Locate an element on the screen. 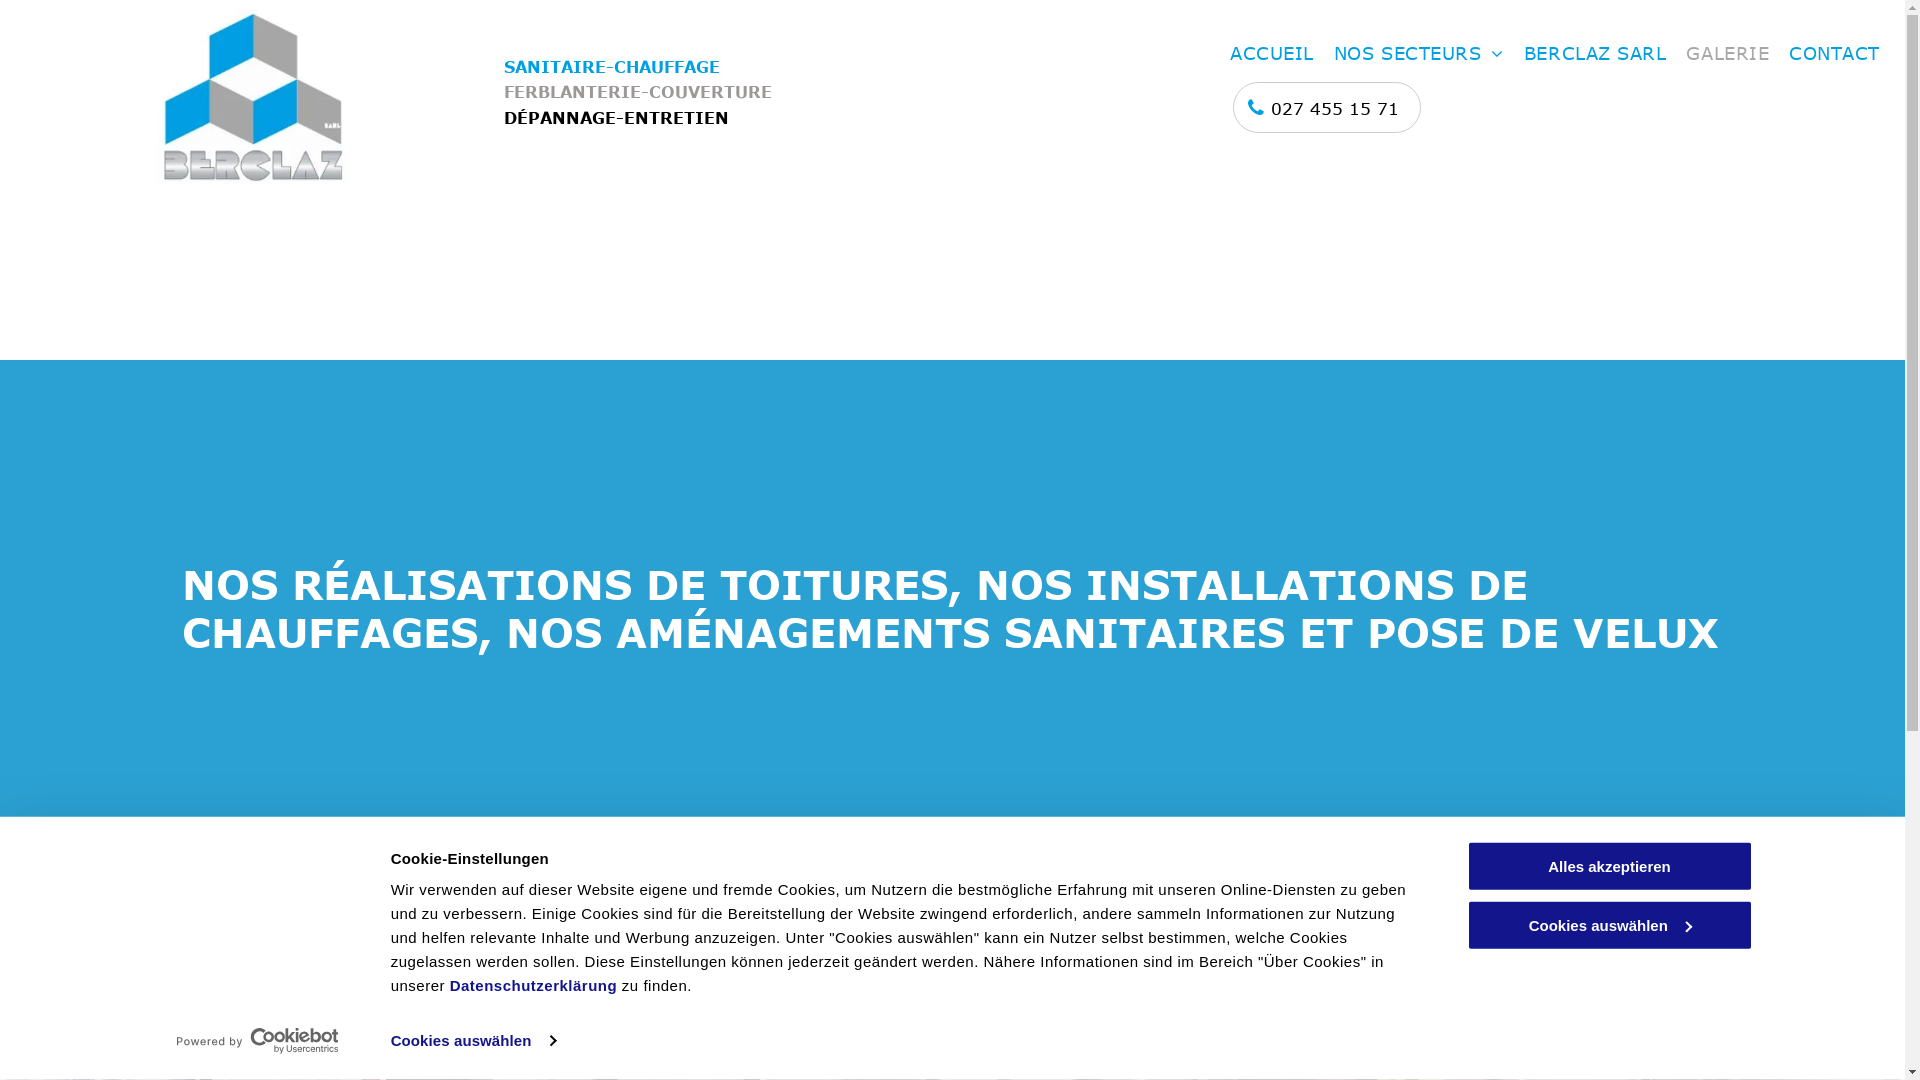 This screenshot has height=1080, width=1920. GALERIE is located at coordinates (1728, 54).